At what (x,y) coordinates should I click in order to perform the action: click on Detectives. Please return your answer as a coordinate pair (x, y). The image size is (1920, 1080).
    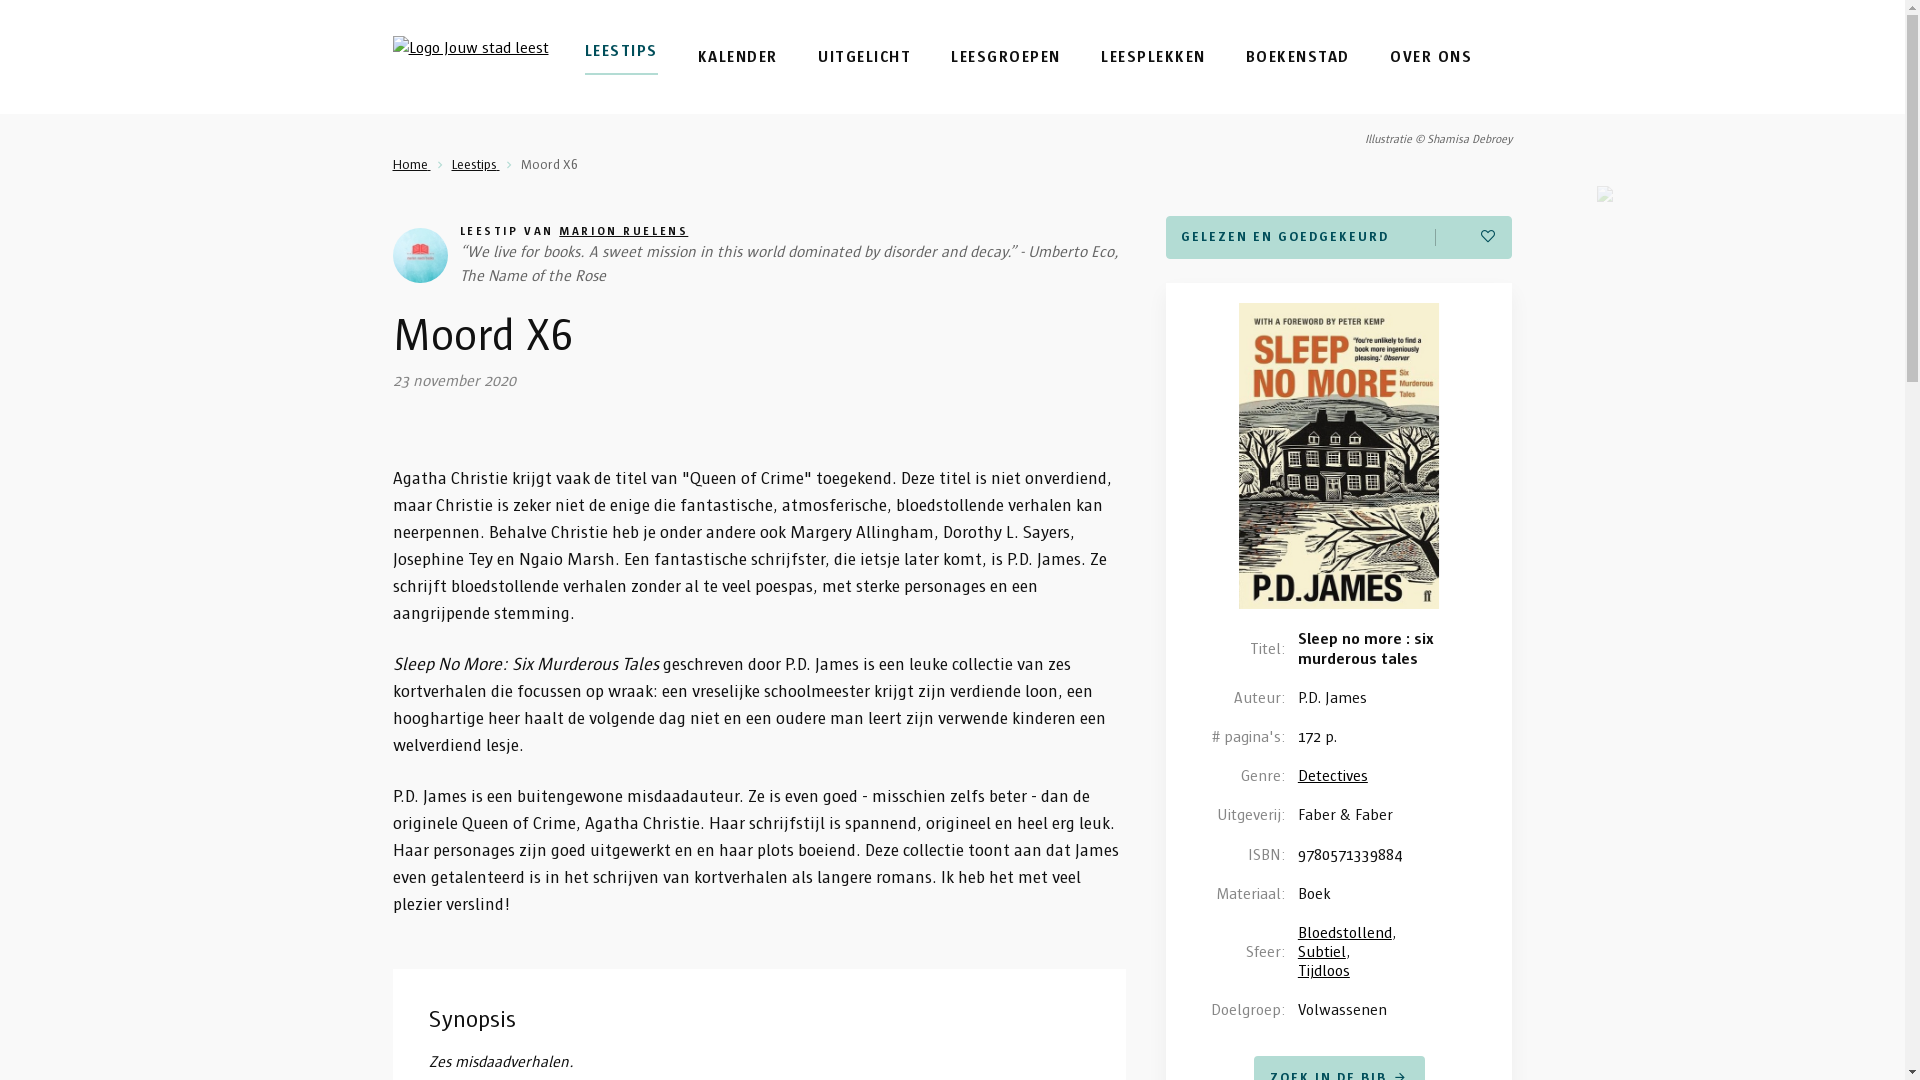
    Looking at the image, I should click on (1333, 776).